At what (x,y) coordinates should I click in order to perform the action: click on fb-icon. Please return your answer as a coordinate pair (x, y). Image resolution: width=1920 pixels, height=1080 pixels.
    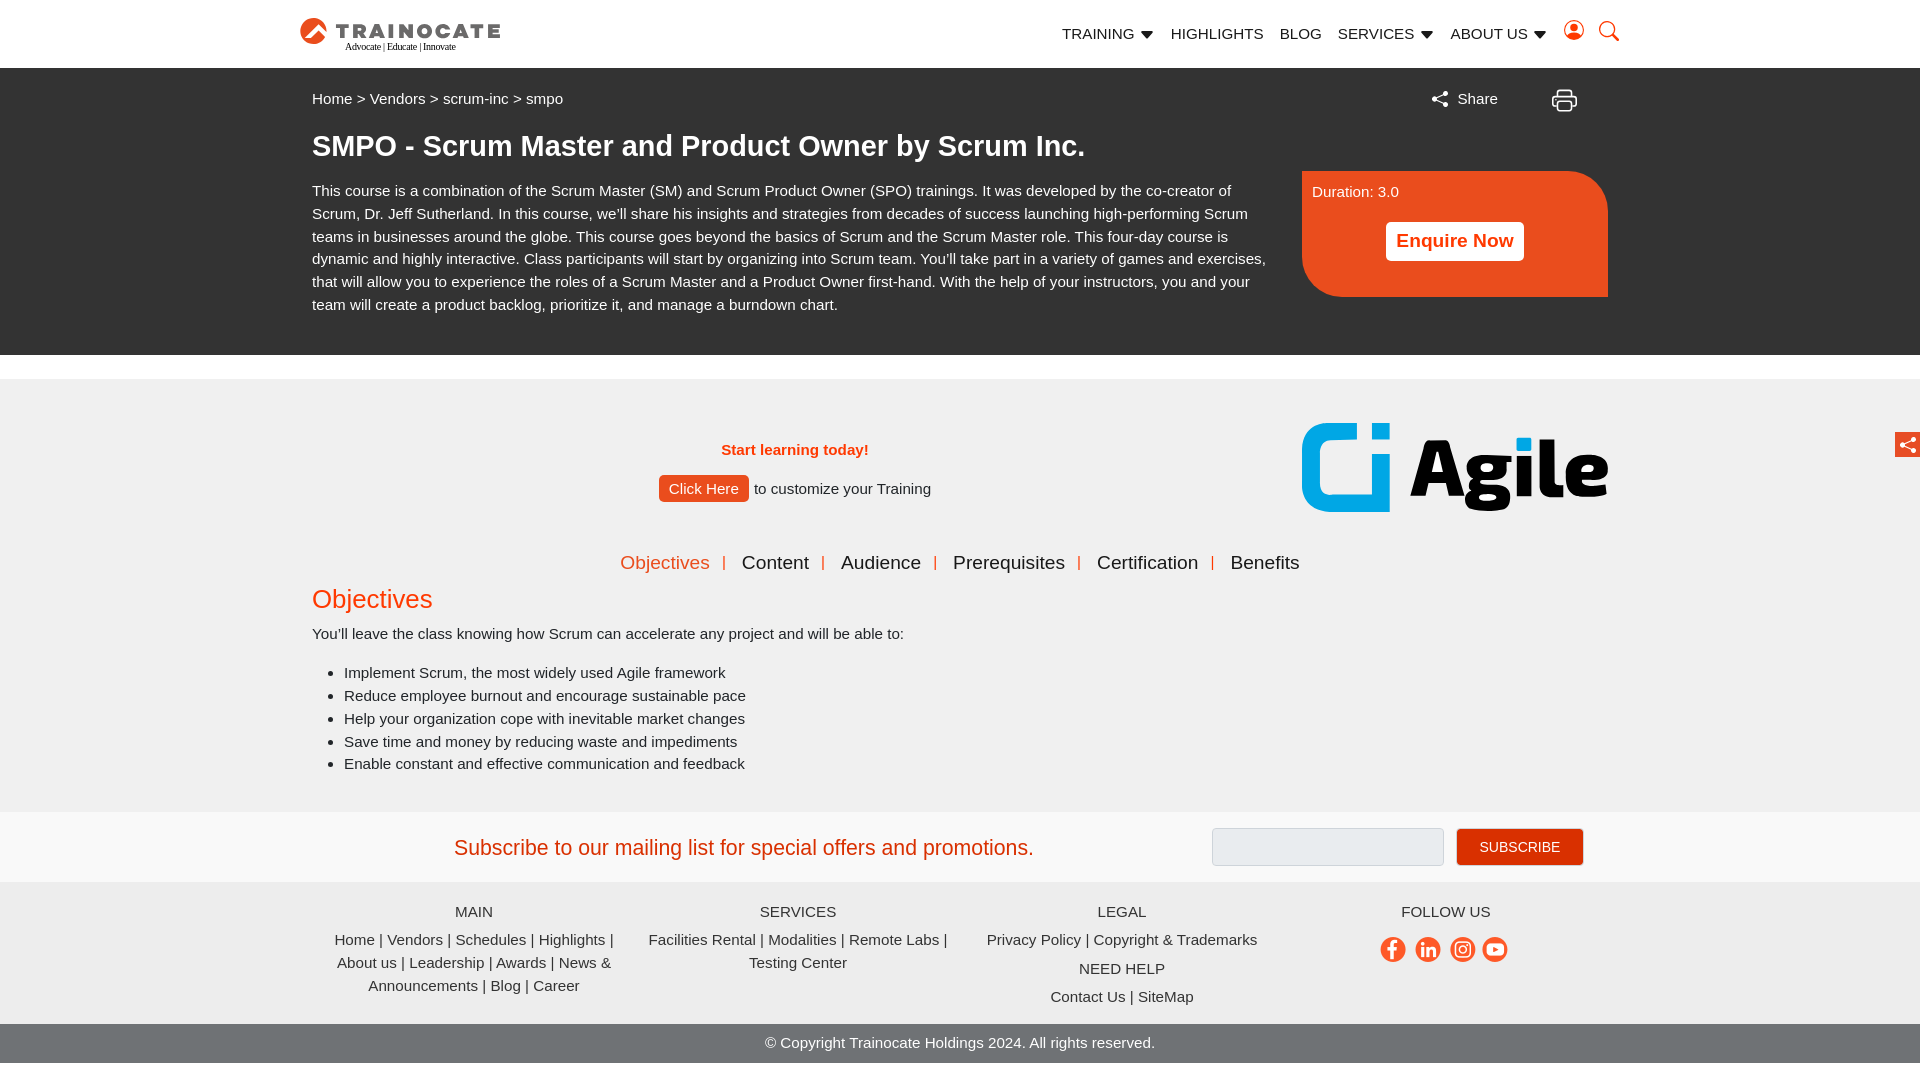
    Looking at the image, I should click on (1394, 948).